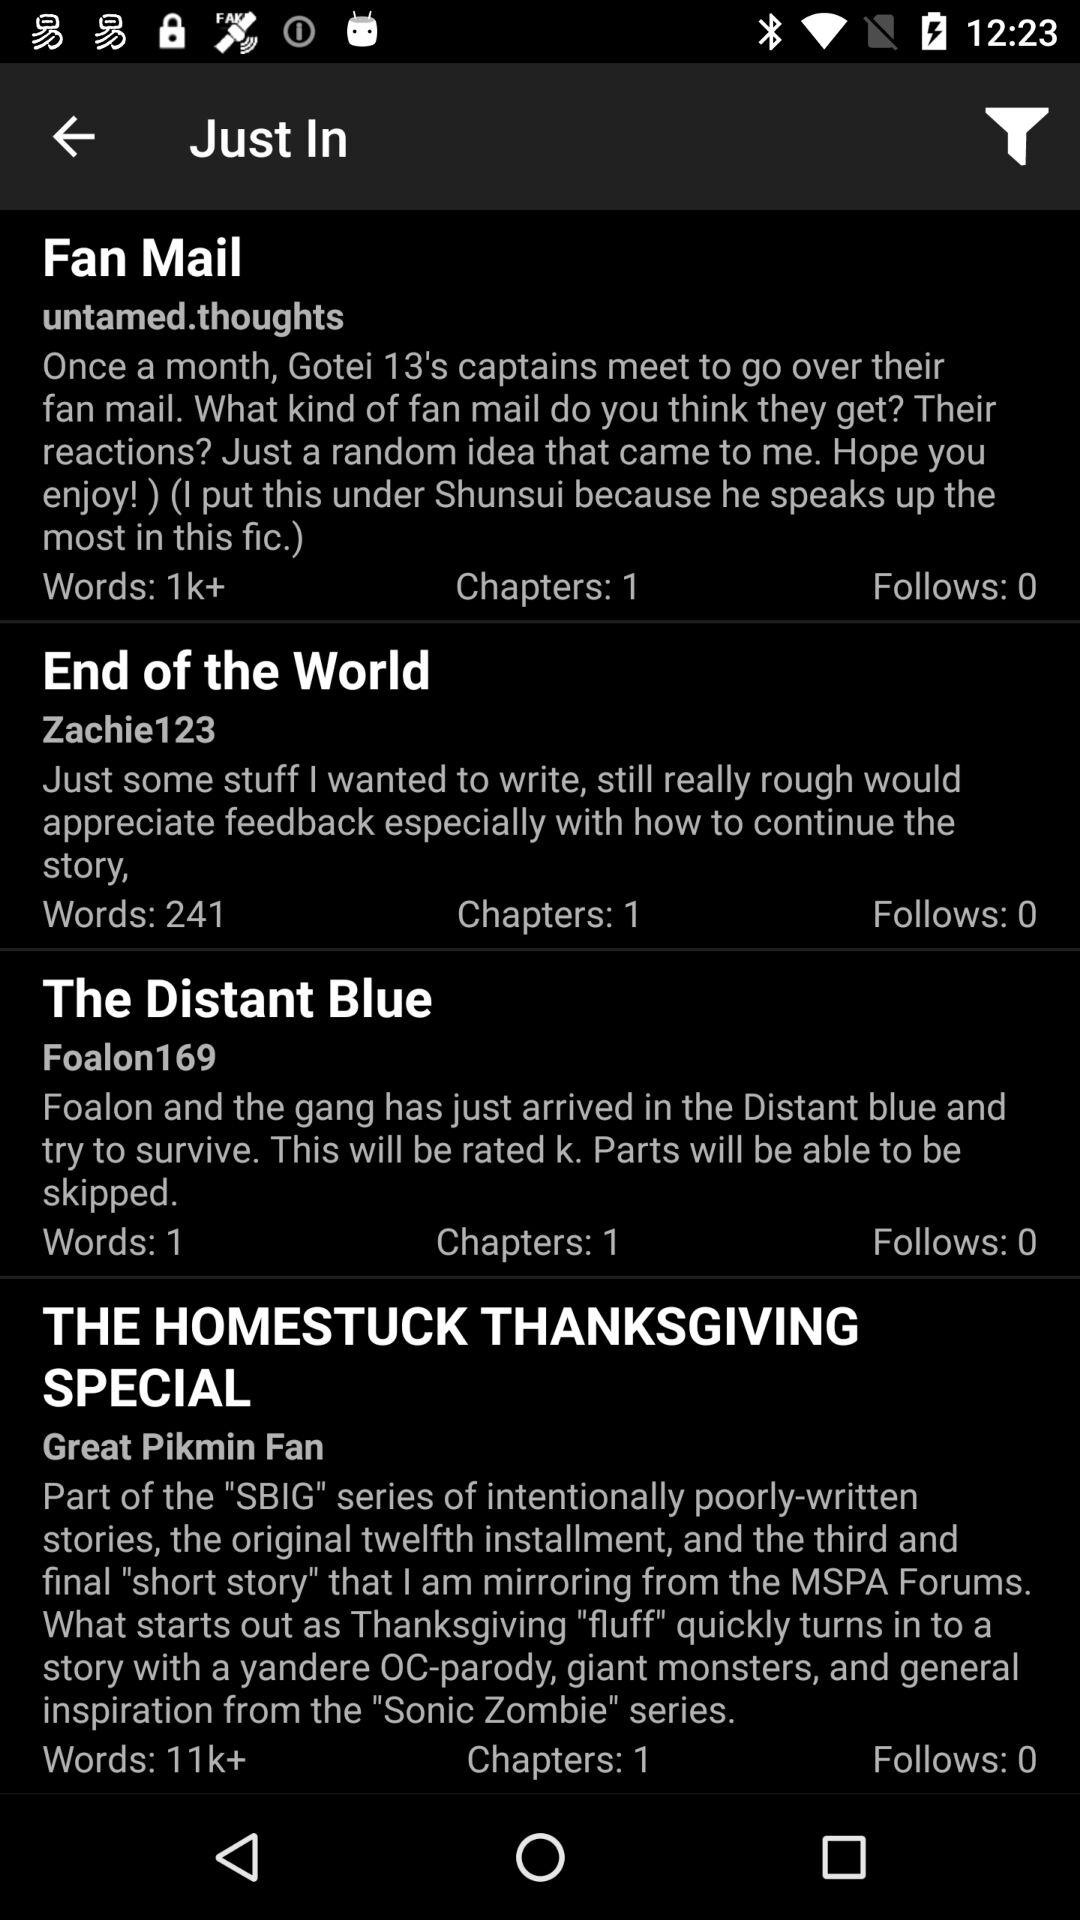  I want to click on tap the homestuck thanksgiving, so click(540, 1354).